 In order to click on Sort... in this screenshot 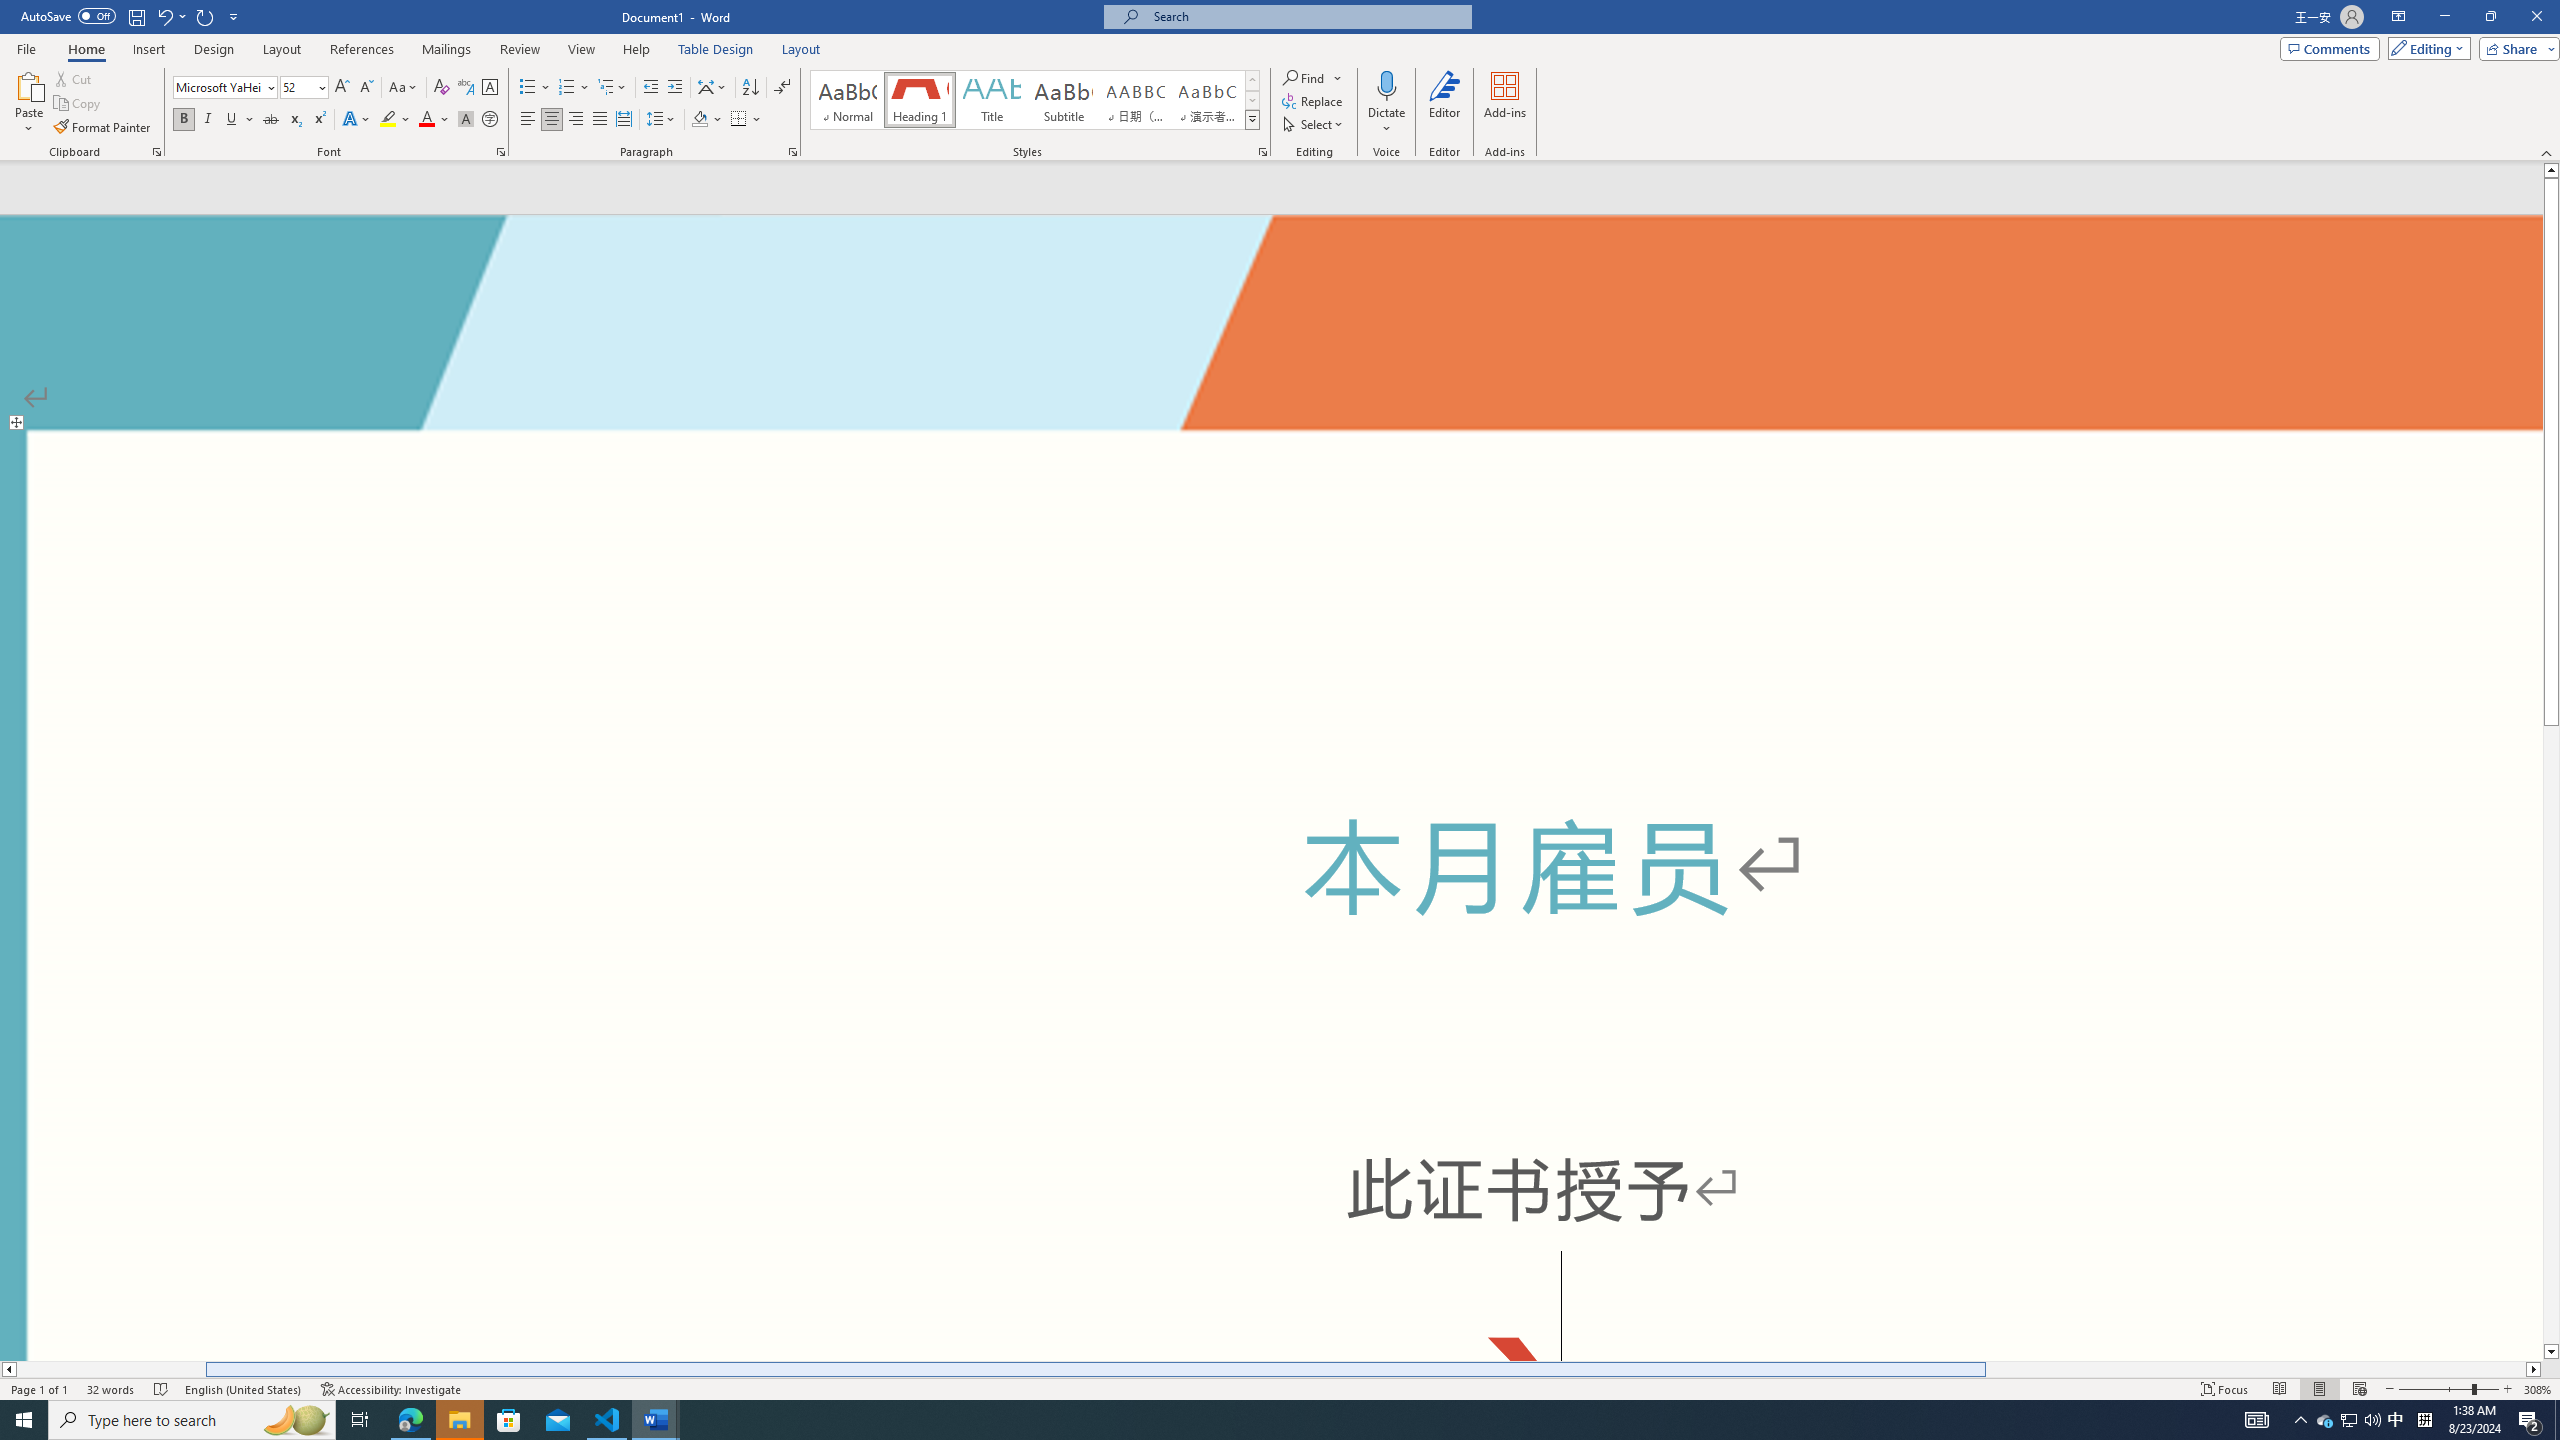, I will do `click(750, 88)`.